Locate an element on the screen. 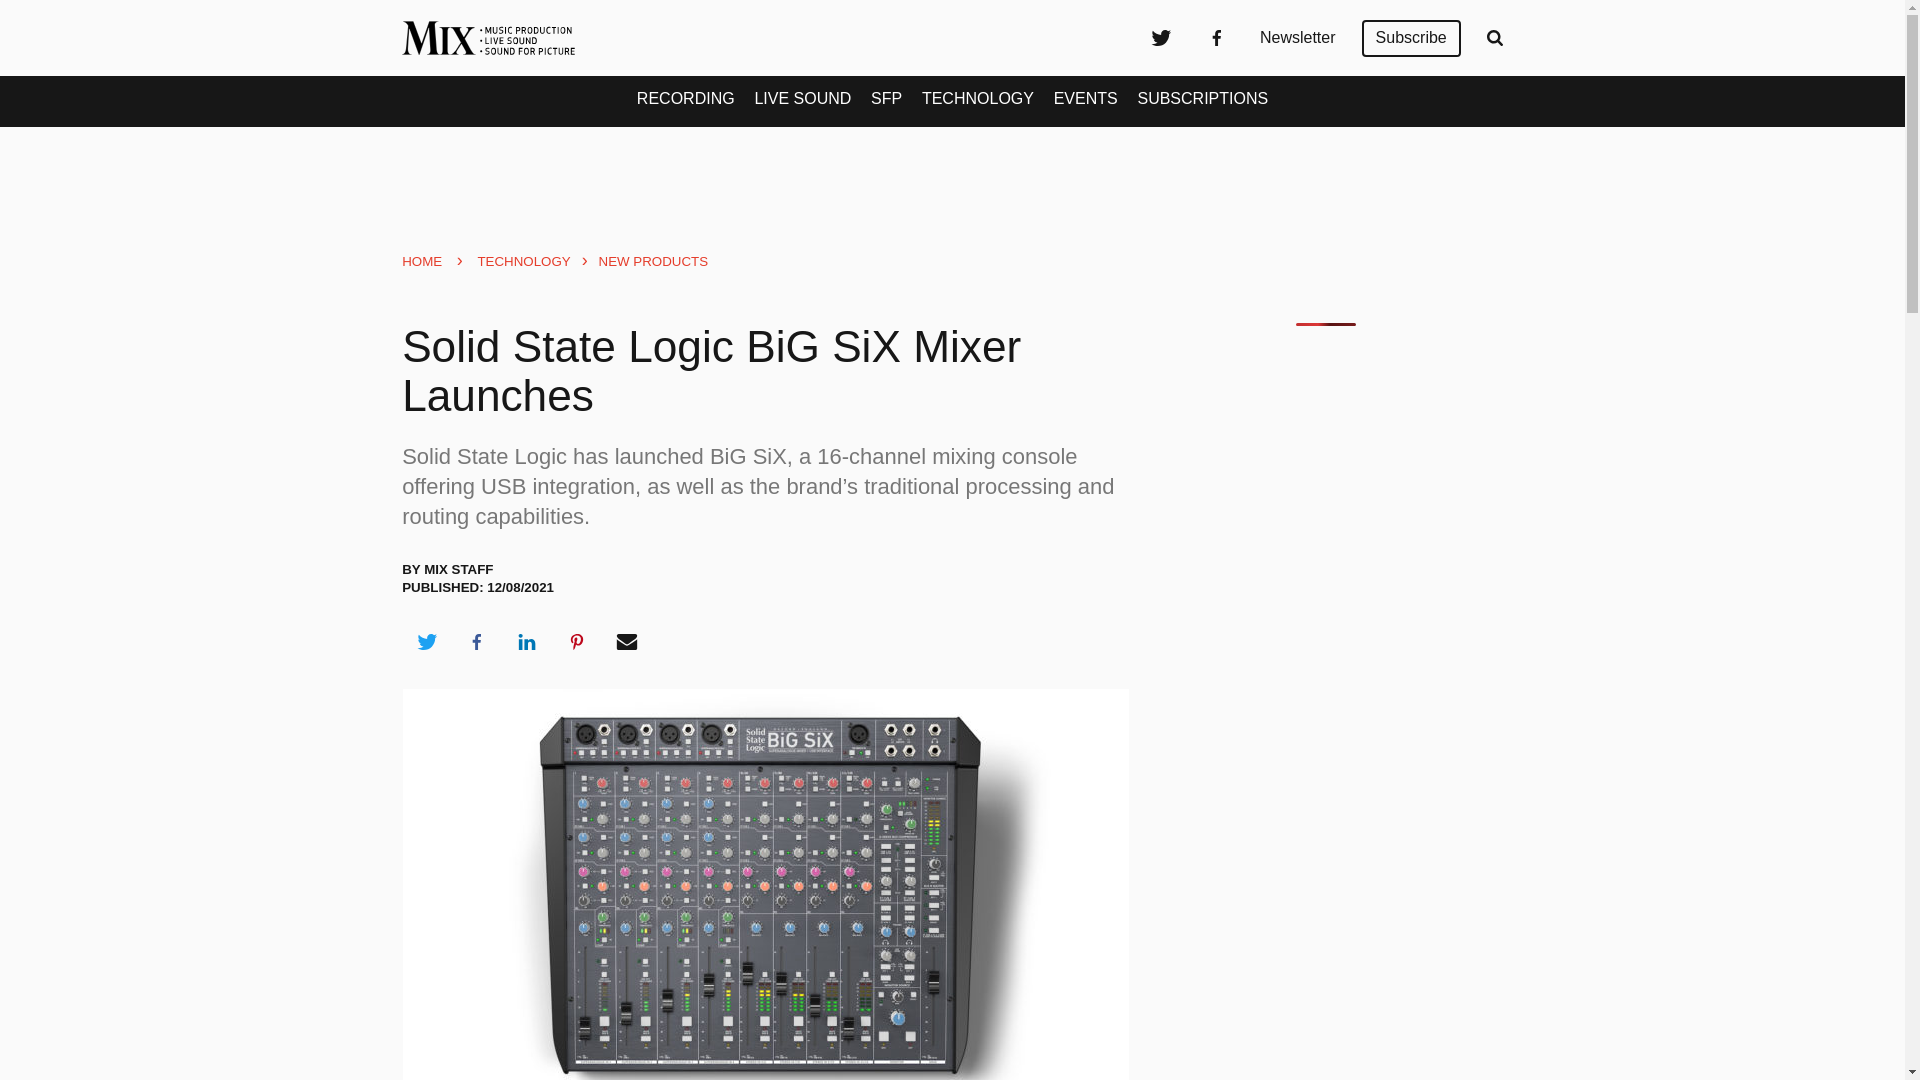 Image resolution: width=1920 pixels, height=1080 pixels. Share on Facebook is located at coordinates (476, 642).